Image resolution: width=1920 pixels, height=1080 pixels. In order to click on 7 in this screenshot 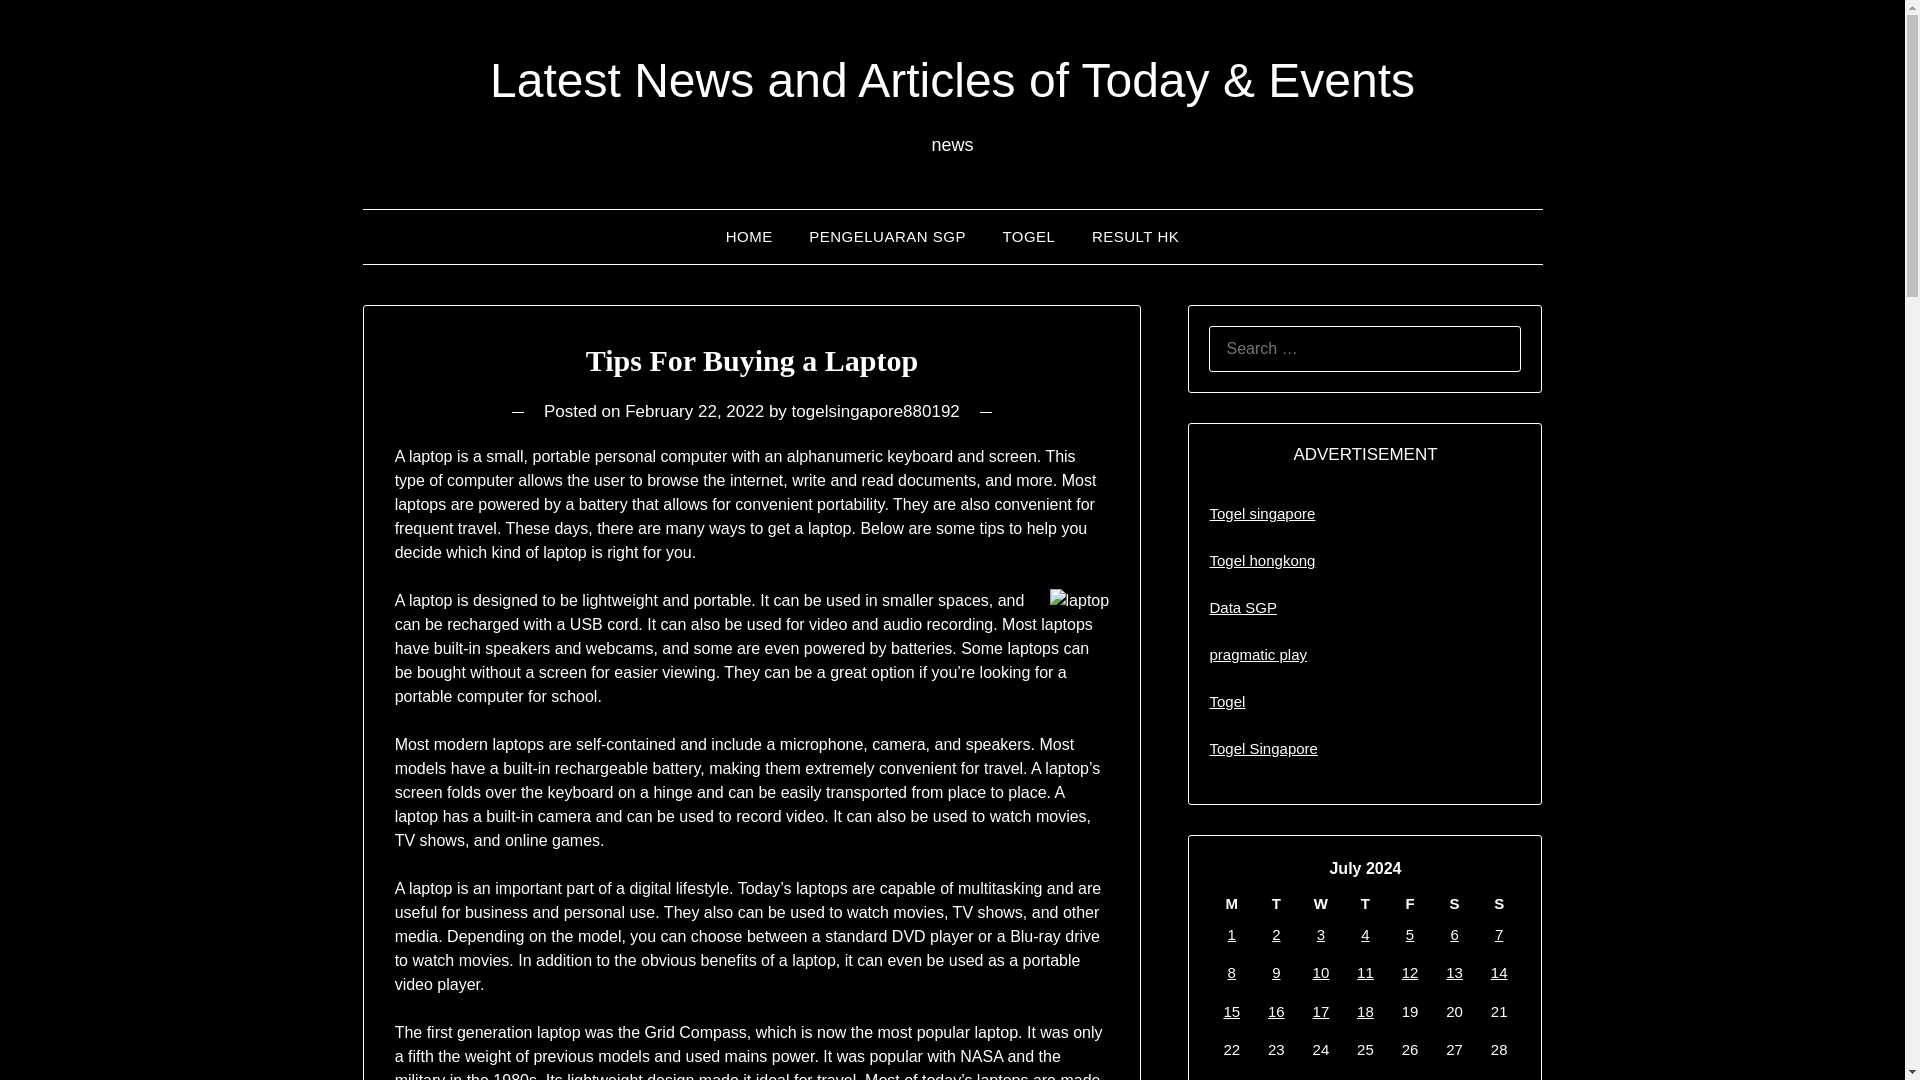, I will do `click(1499, 934)`.